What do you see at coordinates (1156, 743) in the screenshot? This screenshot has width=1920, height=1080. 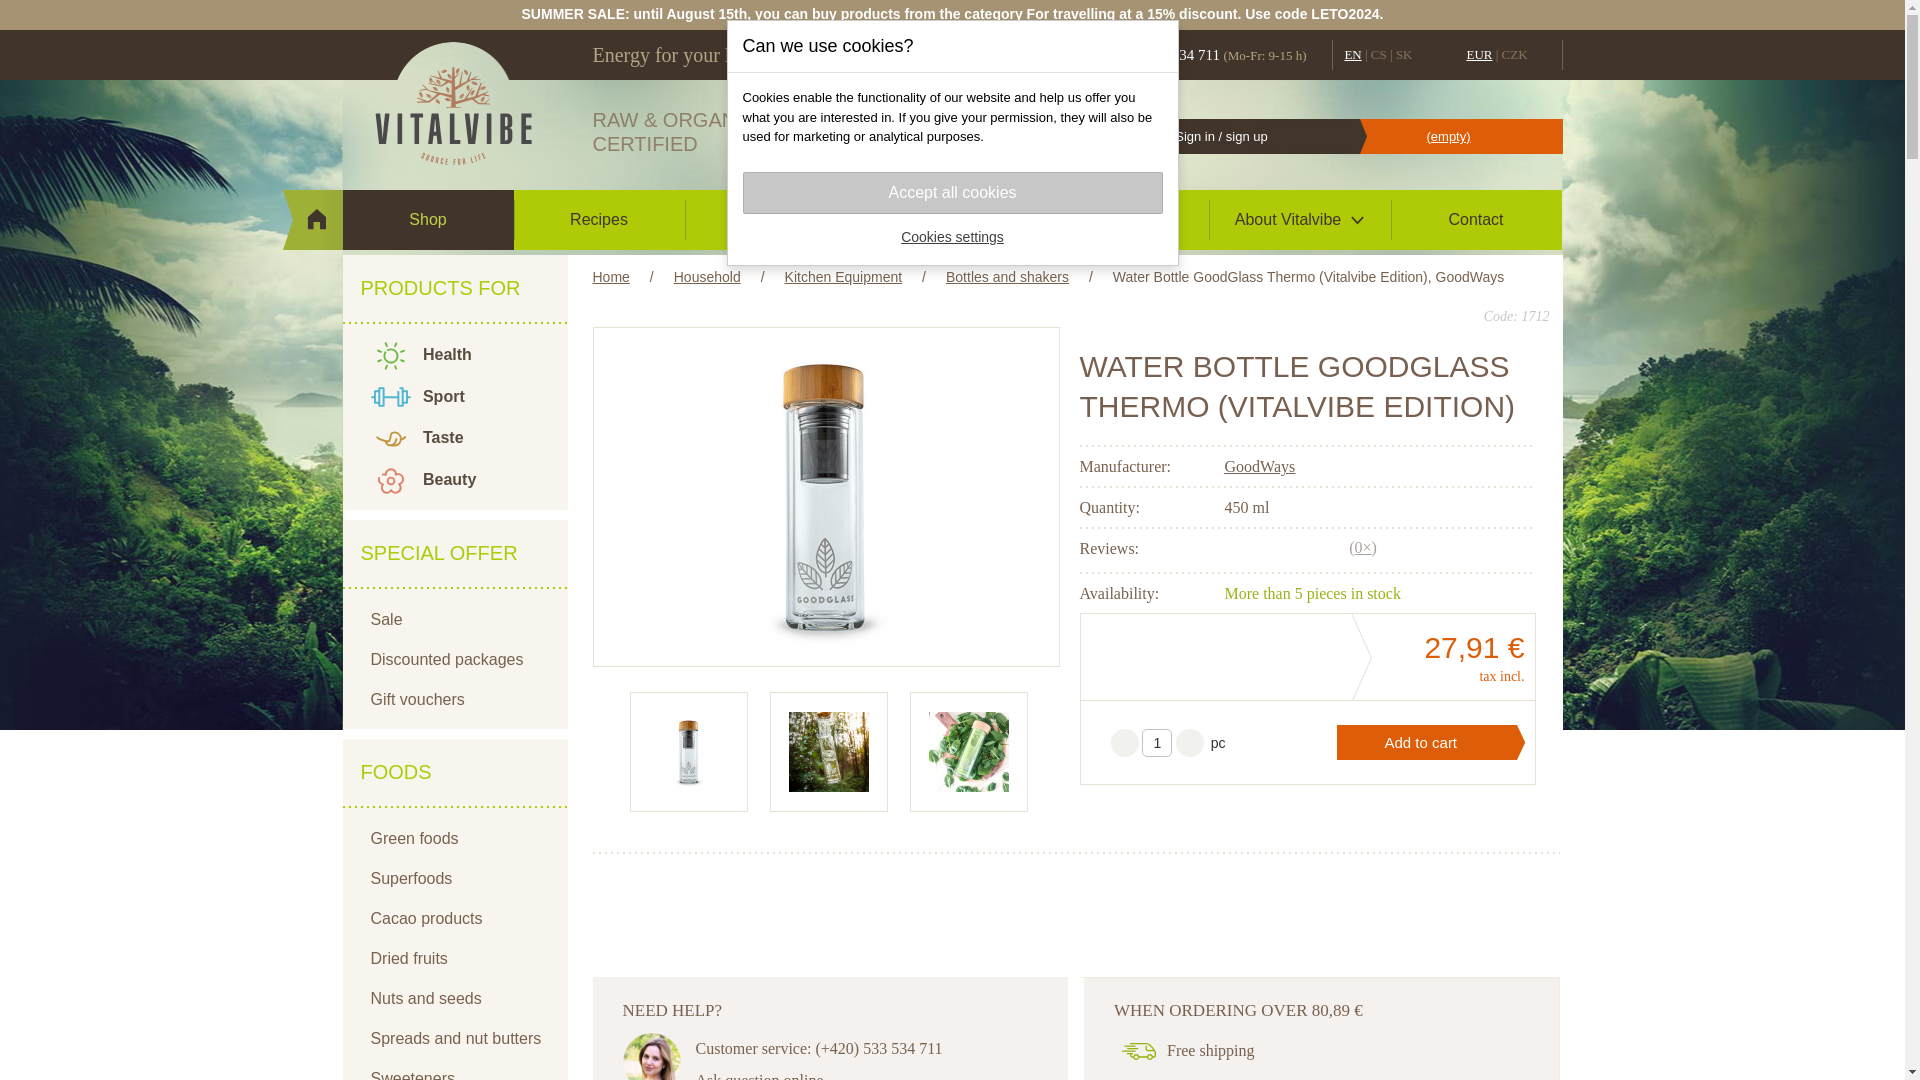 I see `1` at bounding box center [1156, 743].